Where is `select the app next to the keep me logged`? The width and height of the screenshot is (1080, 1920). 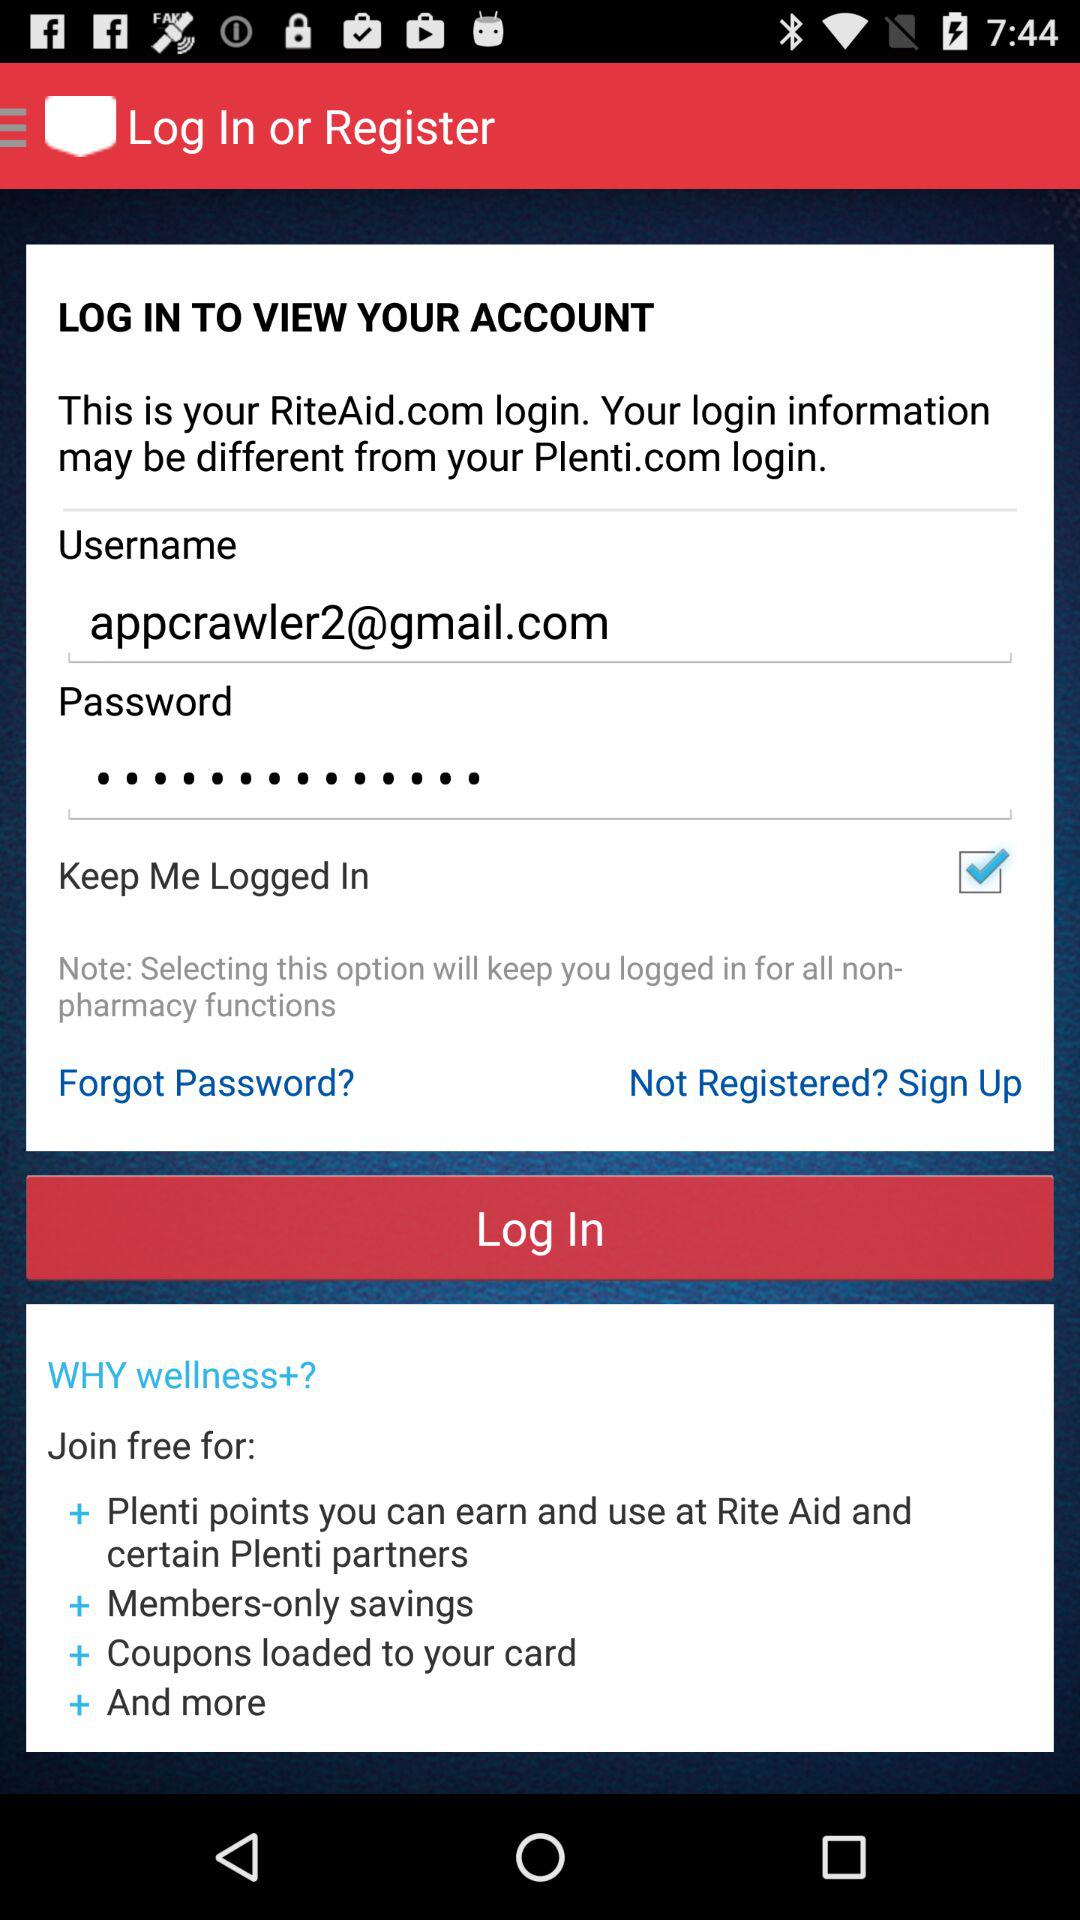 select the app next to the keep me logged is located at coordinates (980, 872).